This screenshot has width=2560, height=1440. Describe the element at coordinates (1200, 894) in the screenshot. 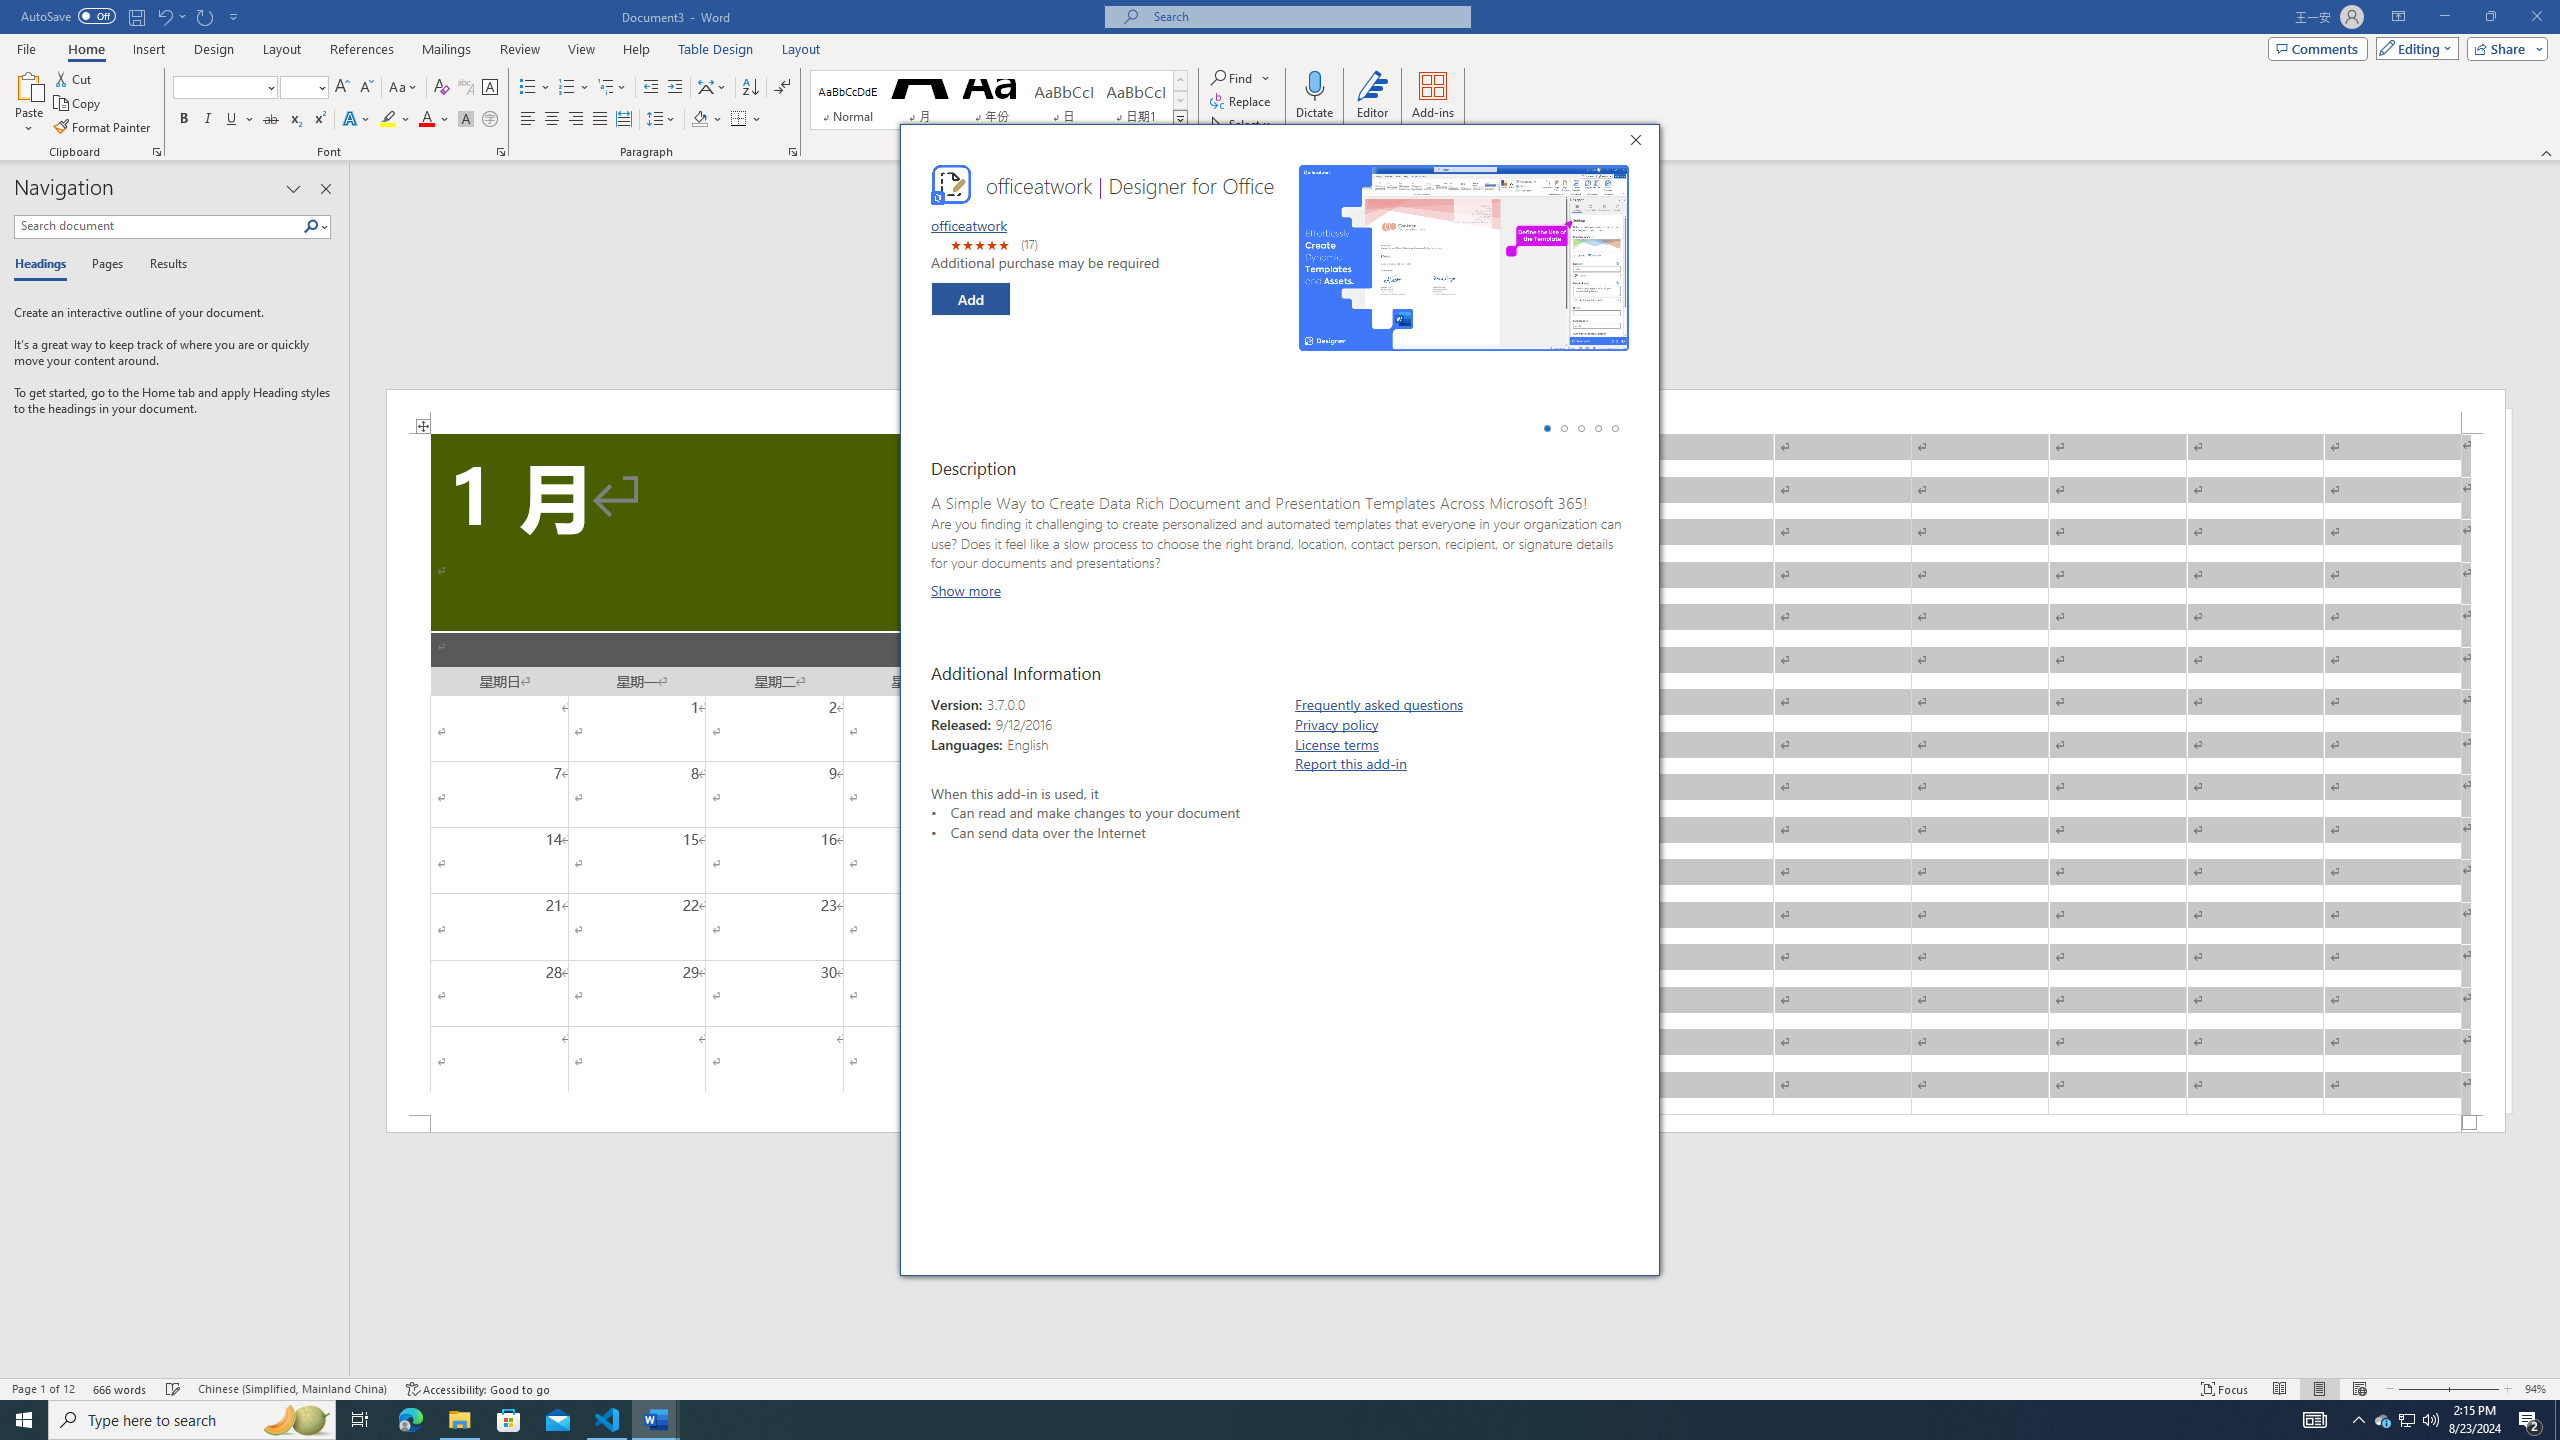

I see `Then book a free demo today!` at that location.